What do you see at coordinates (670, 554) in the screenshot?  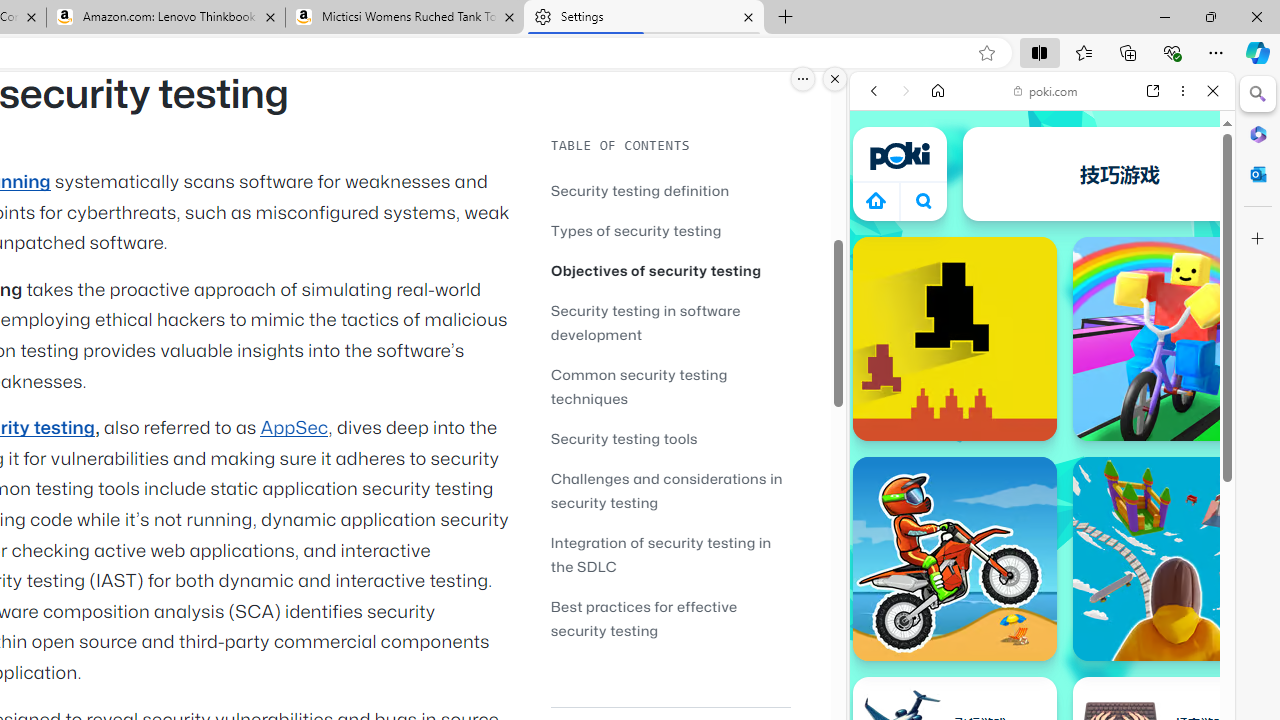 I see `Integration of security testing in the SDLC` at bounding box center [670, 554].